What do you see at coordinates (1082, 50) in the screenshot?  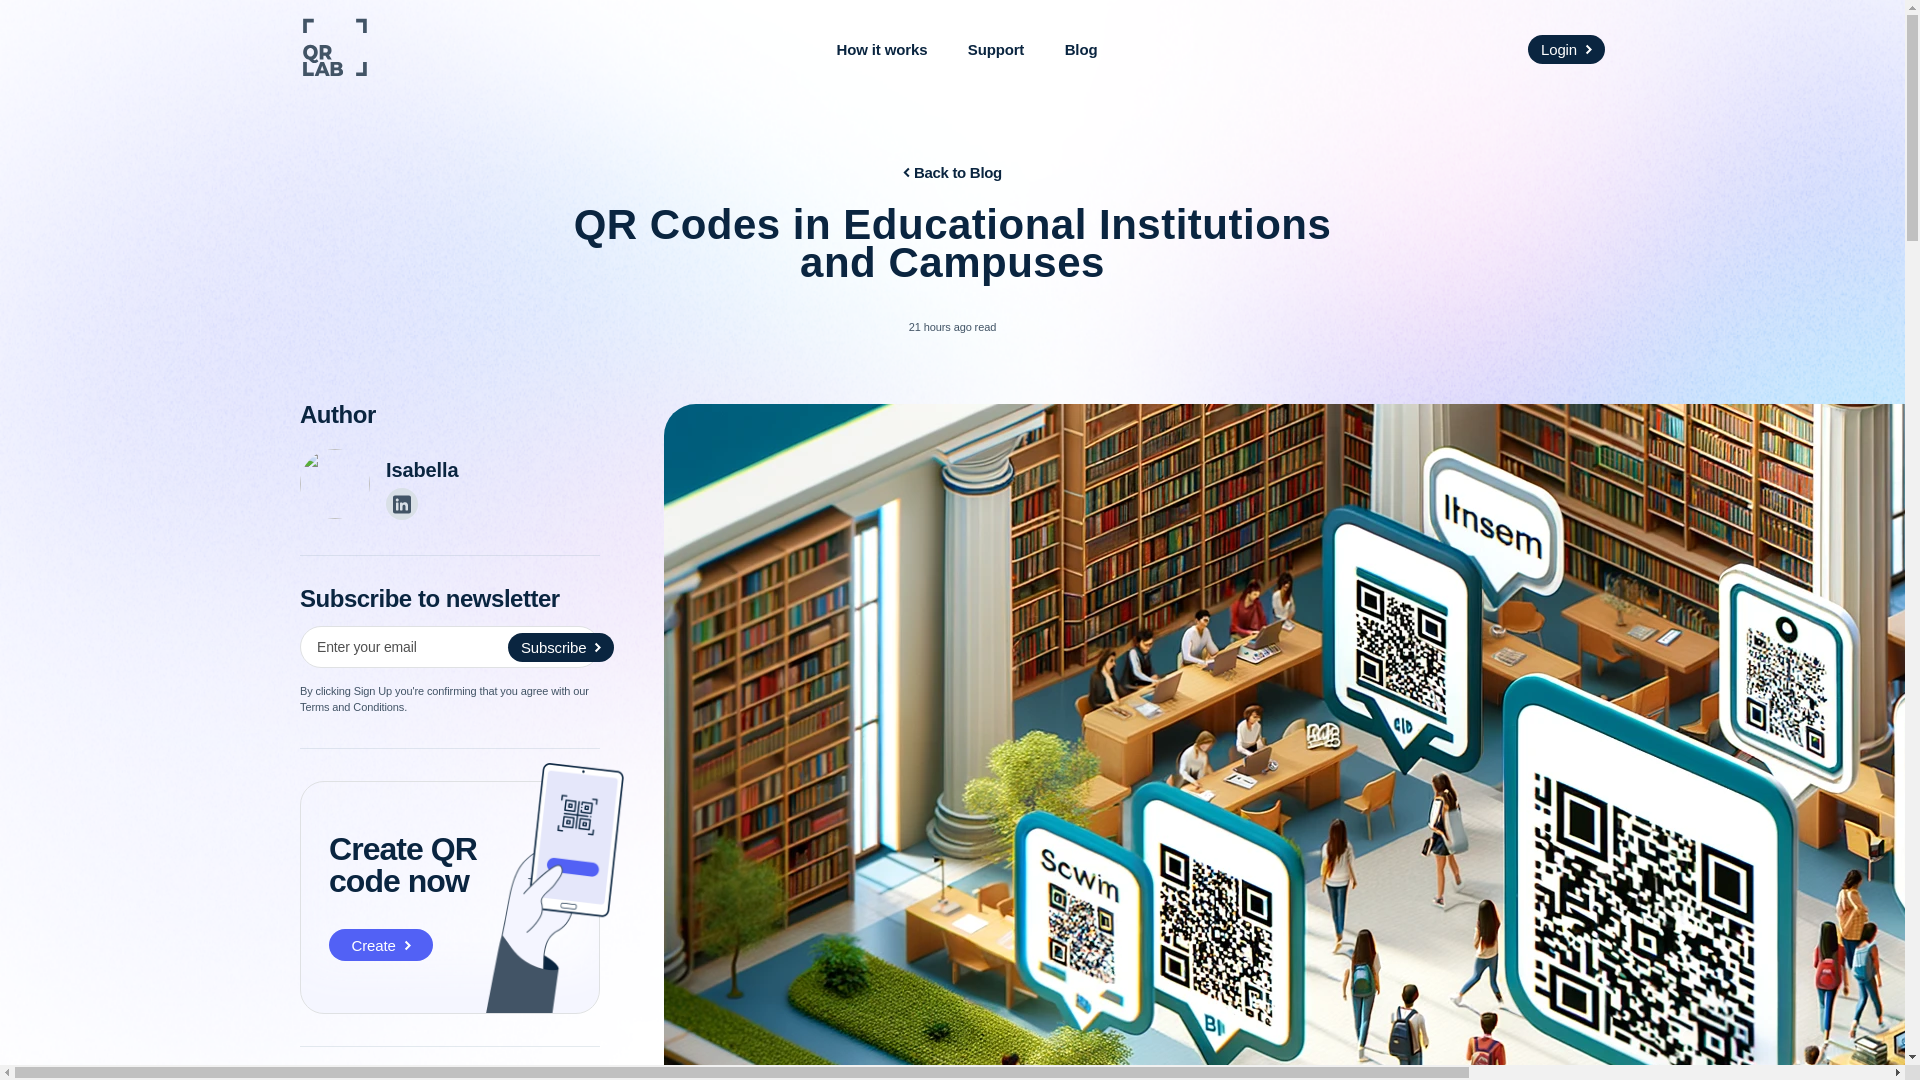 I see `Blog` at bounding box center [1082, 50].